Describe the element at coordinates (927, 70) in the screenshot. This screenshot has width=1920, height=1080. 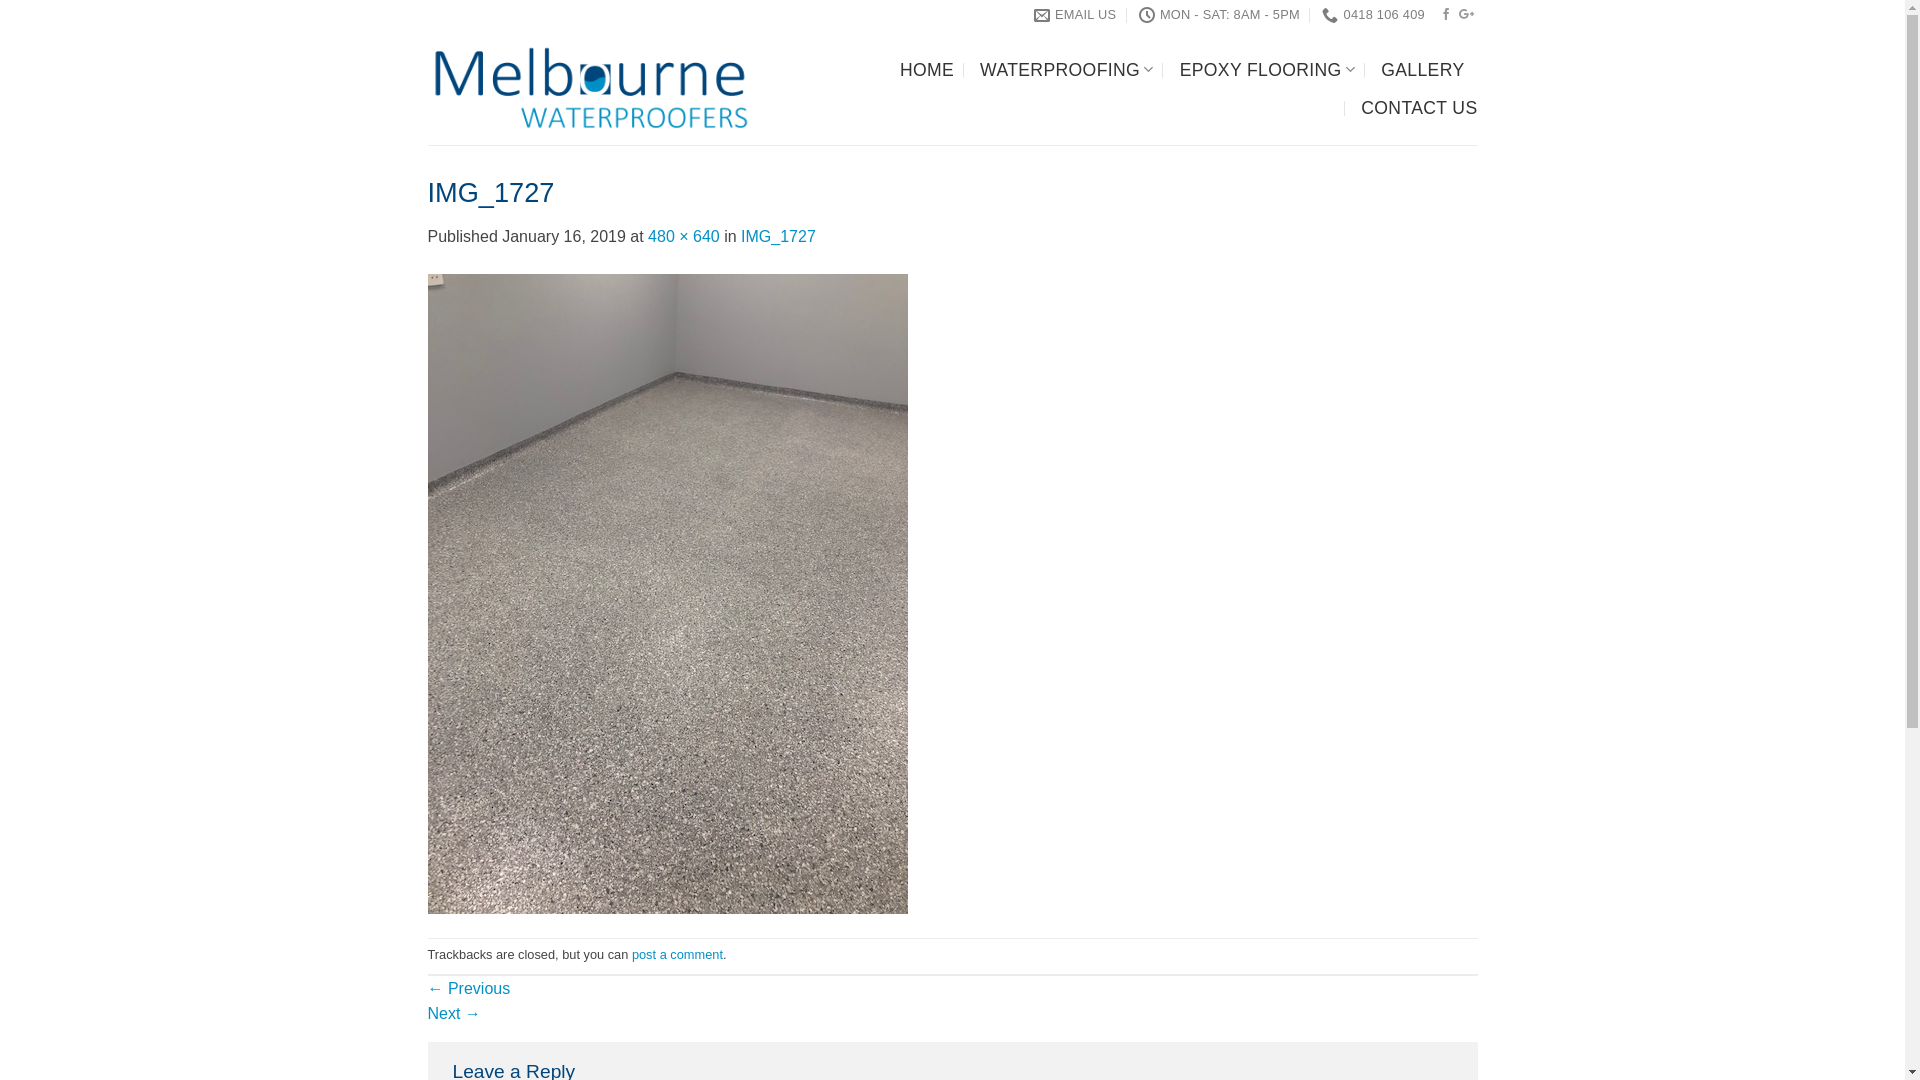
I see `HOME` at that location.